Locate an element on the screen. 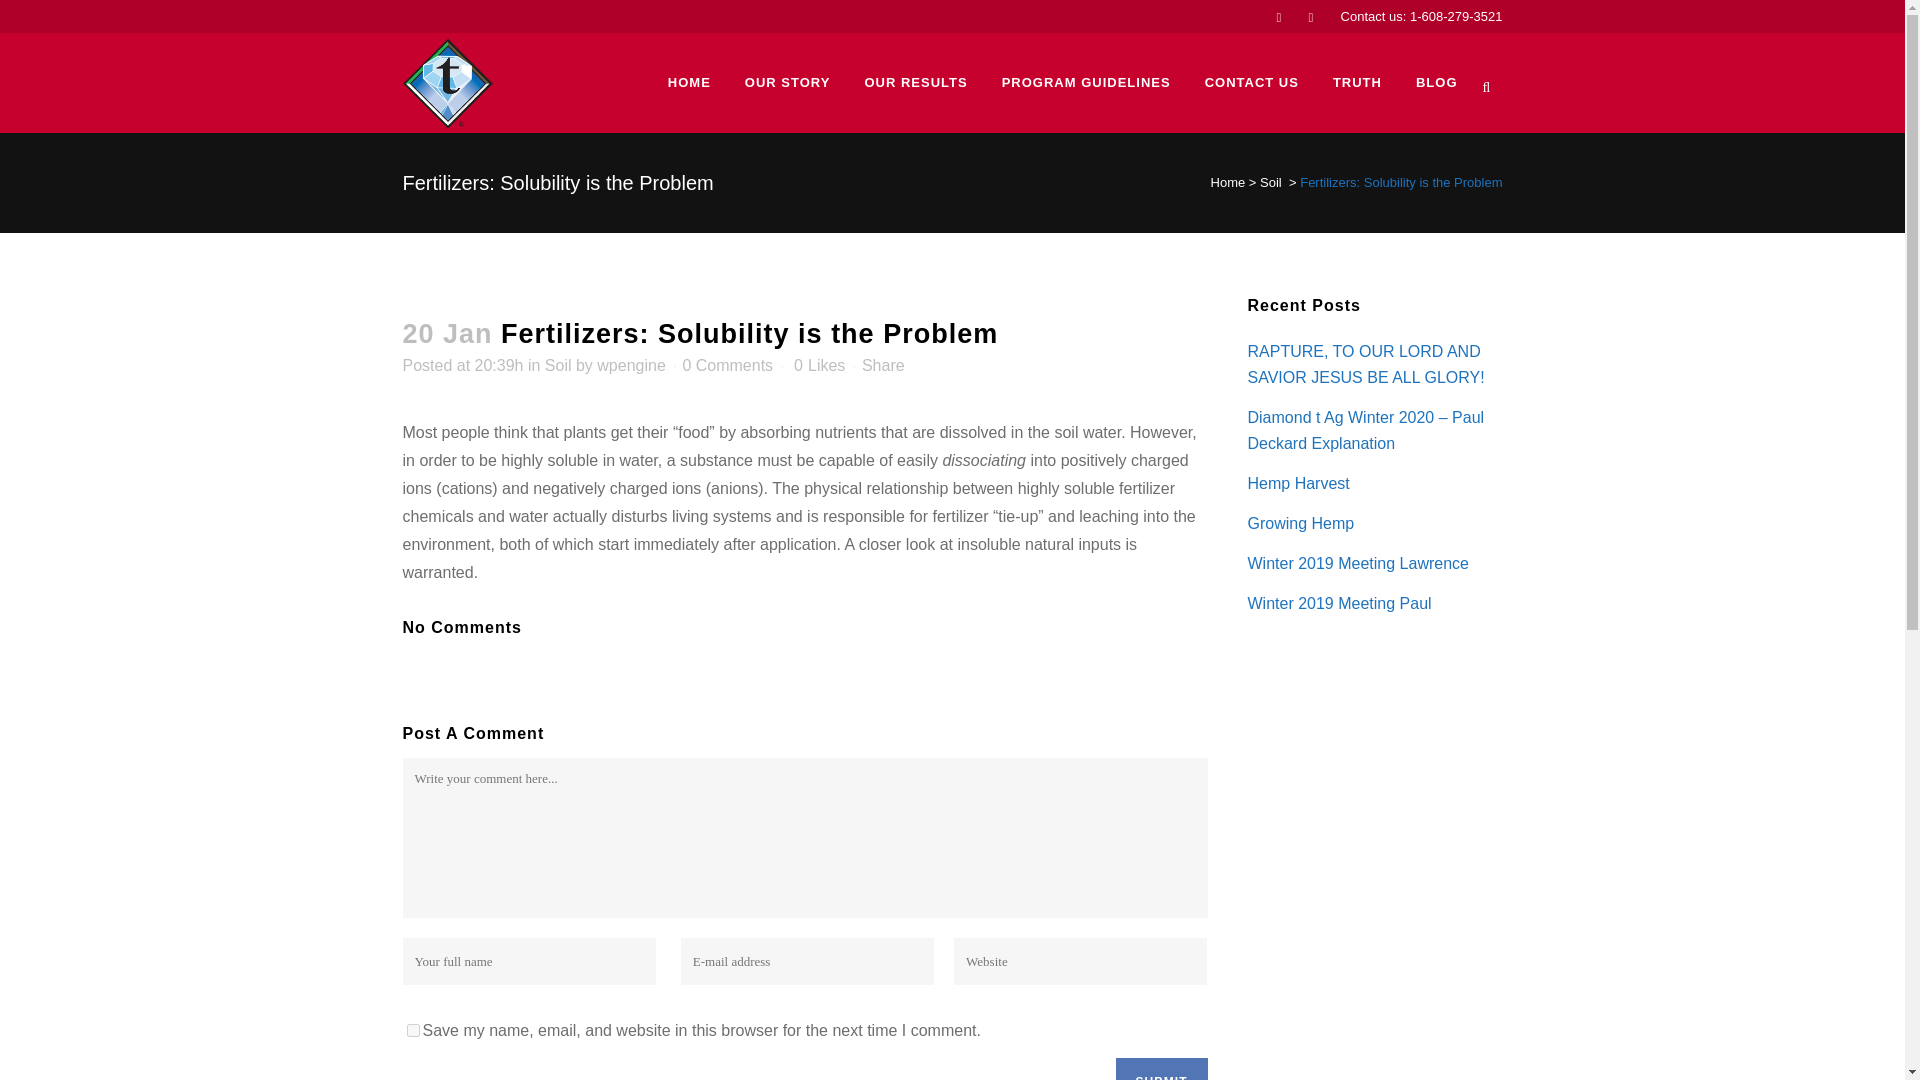 Image resolution: width=1920 pixels, height=1080 pixels. OUR RESULTS is located at coordinates (914, 82).